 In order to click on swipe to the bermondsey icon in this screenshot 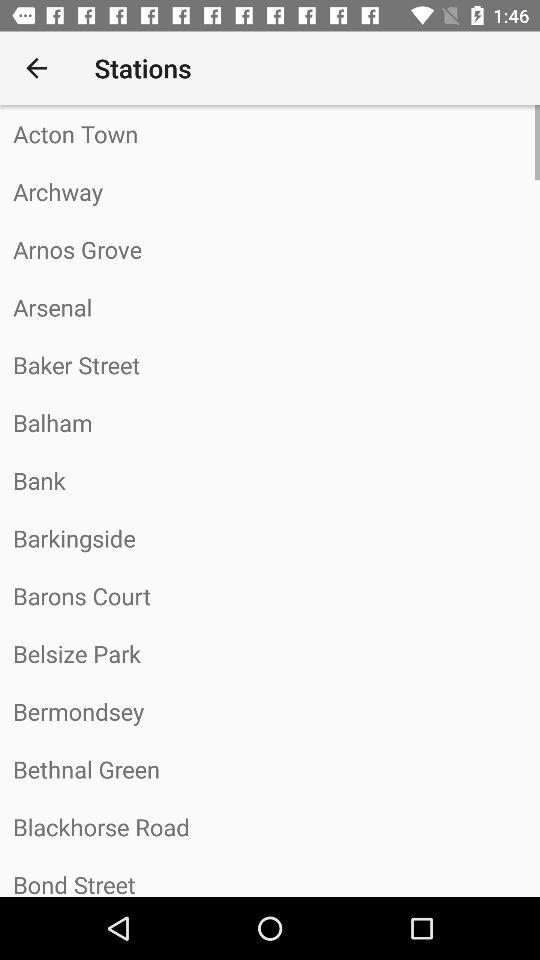, I will do `click(270, 711)`.